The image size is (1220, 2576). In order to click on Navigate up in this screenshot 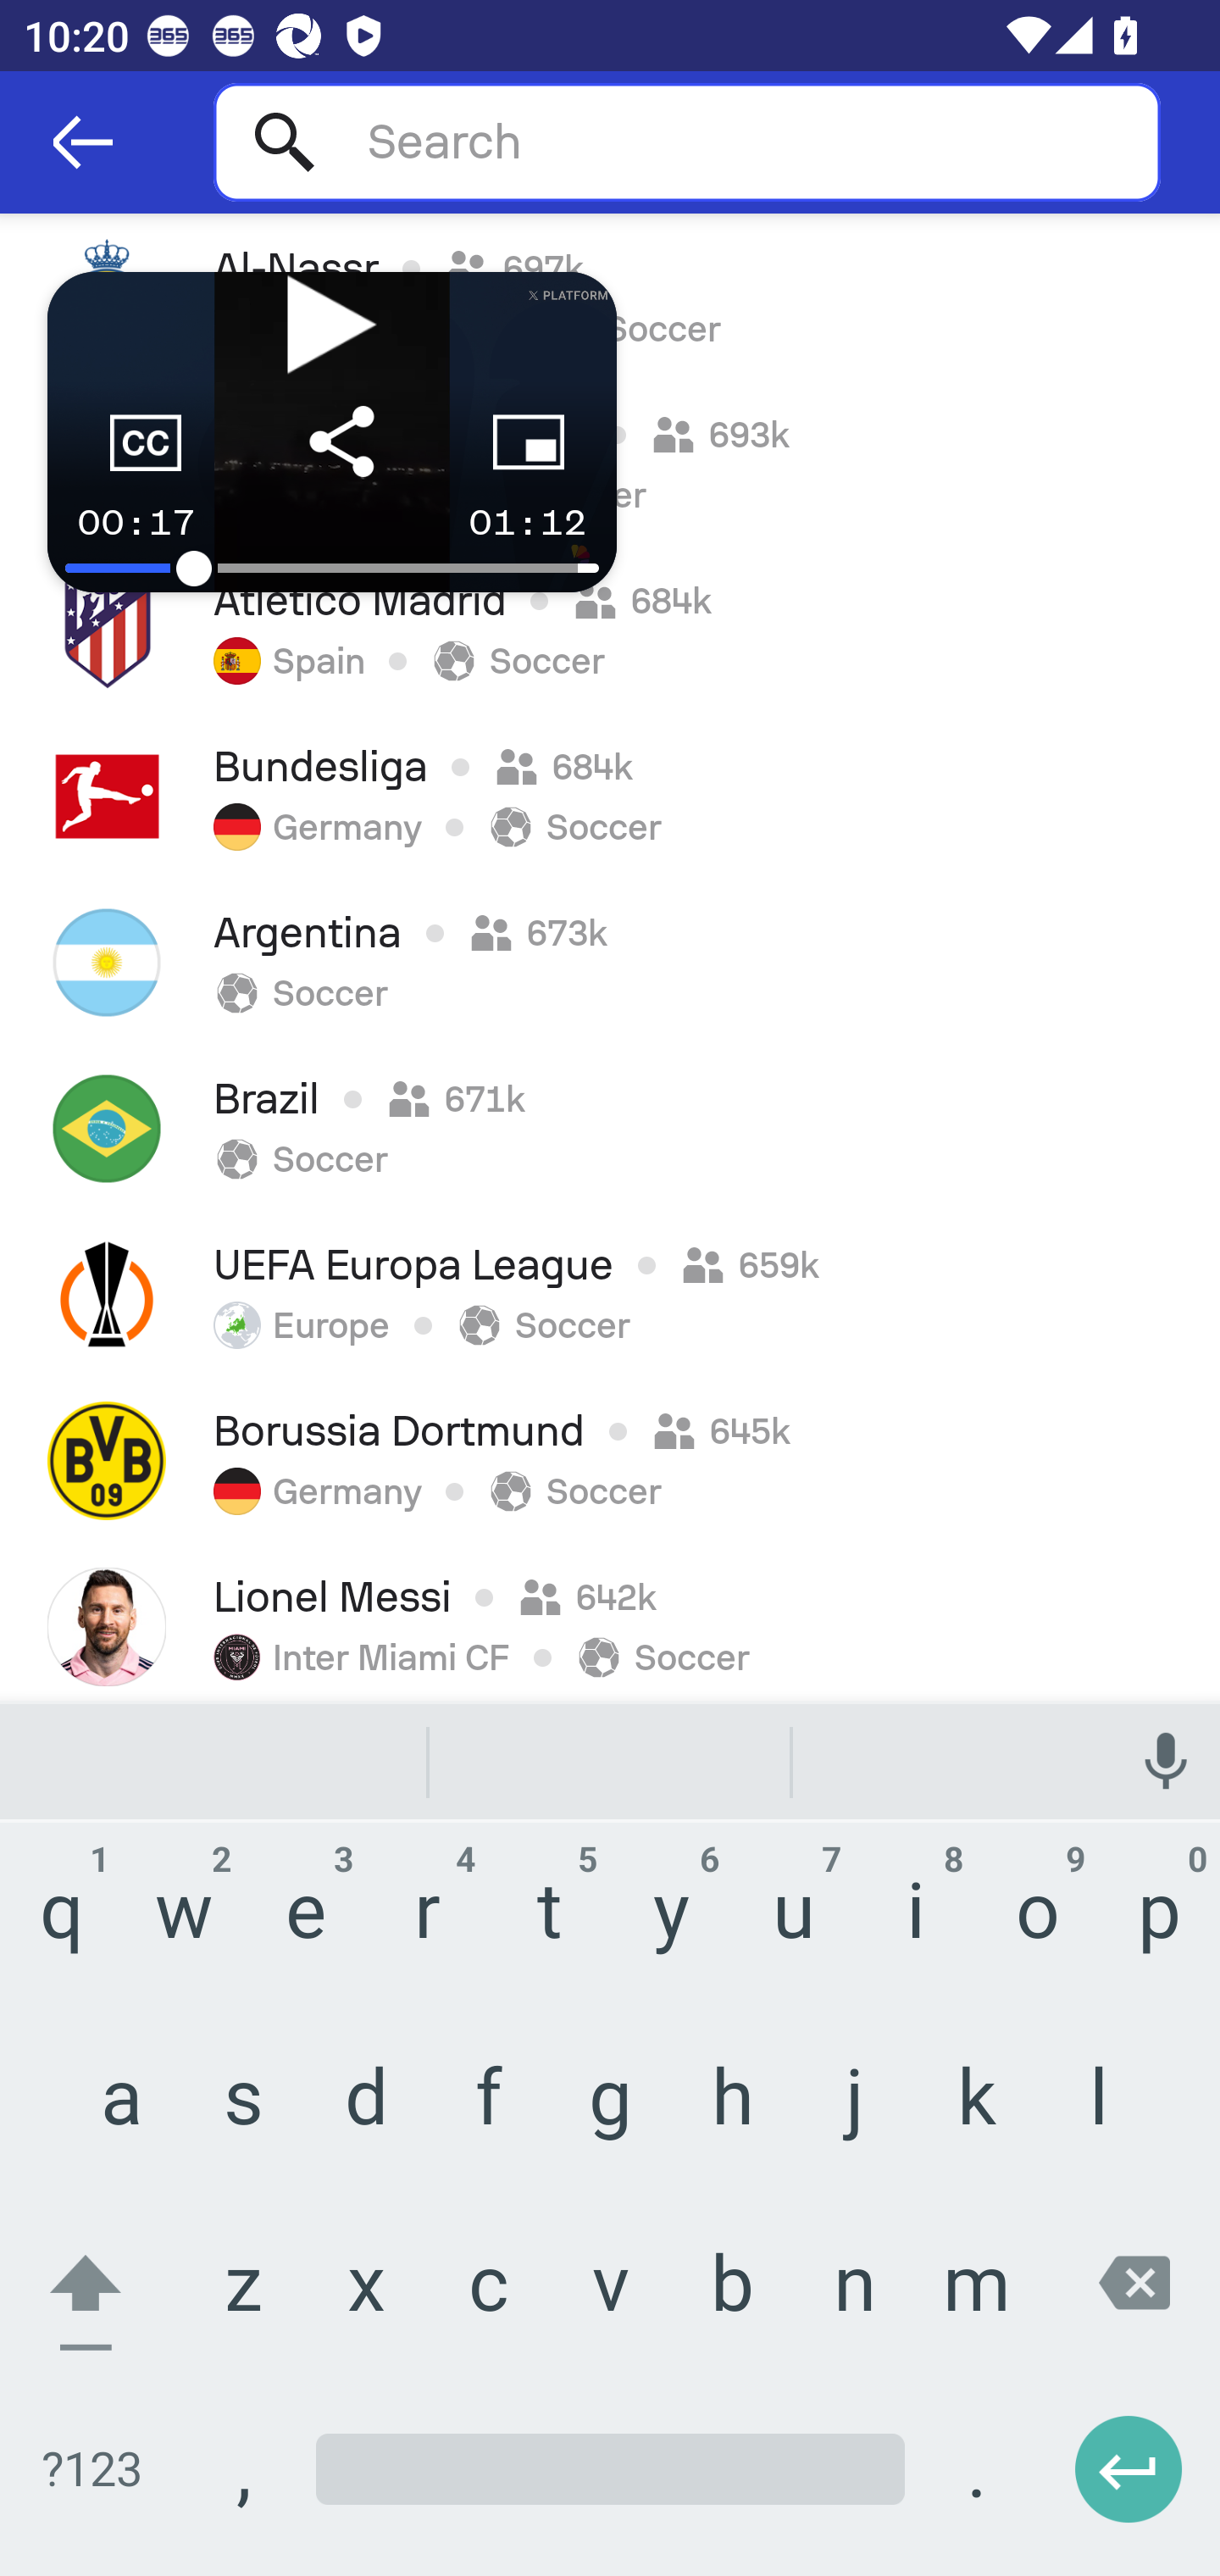, I will do `click(83, 142)`.